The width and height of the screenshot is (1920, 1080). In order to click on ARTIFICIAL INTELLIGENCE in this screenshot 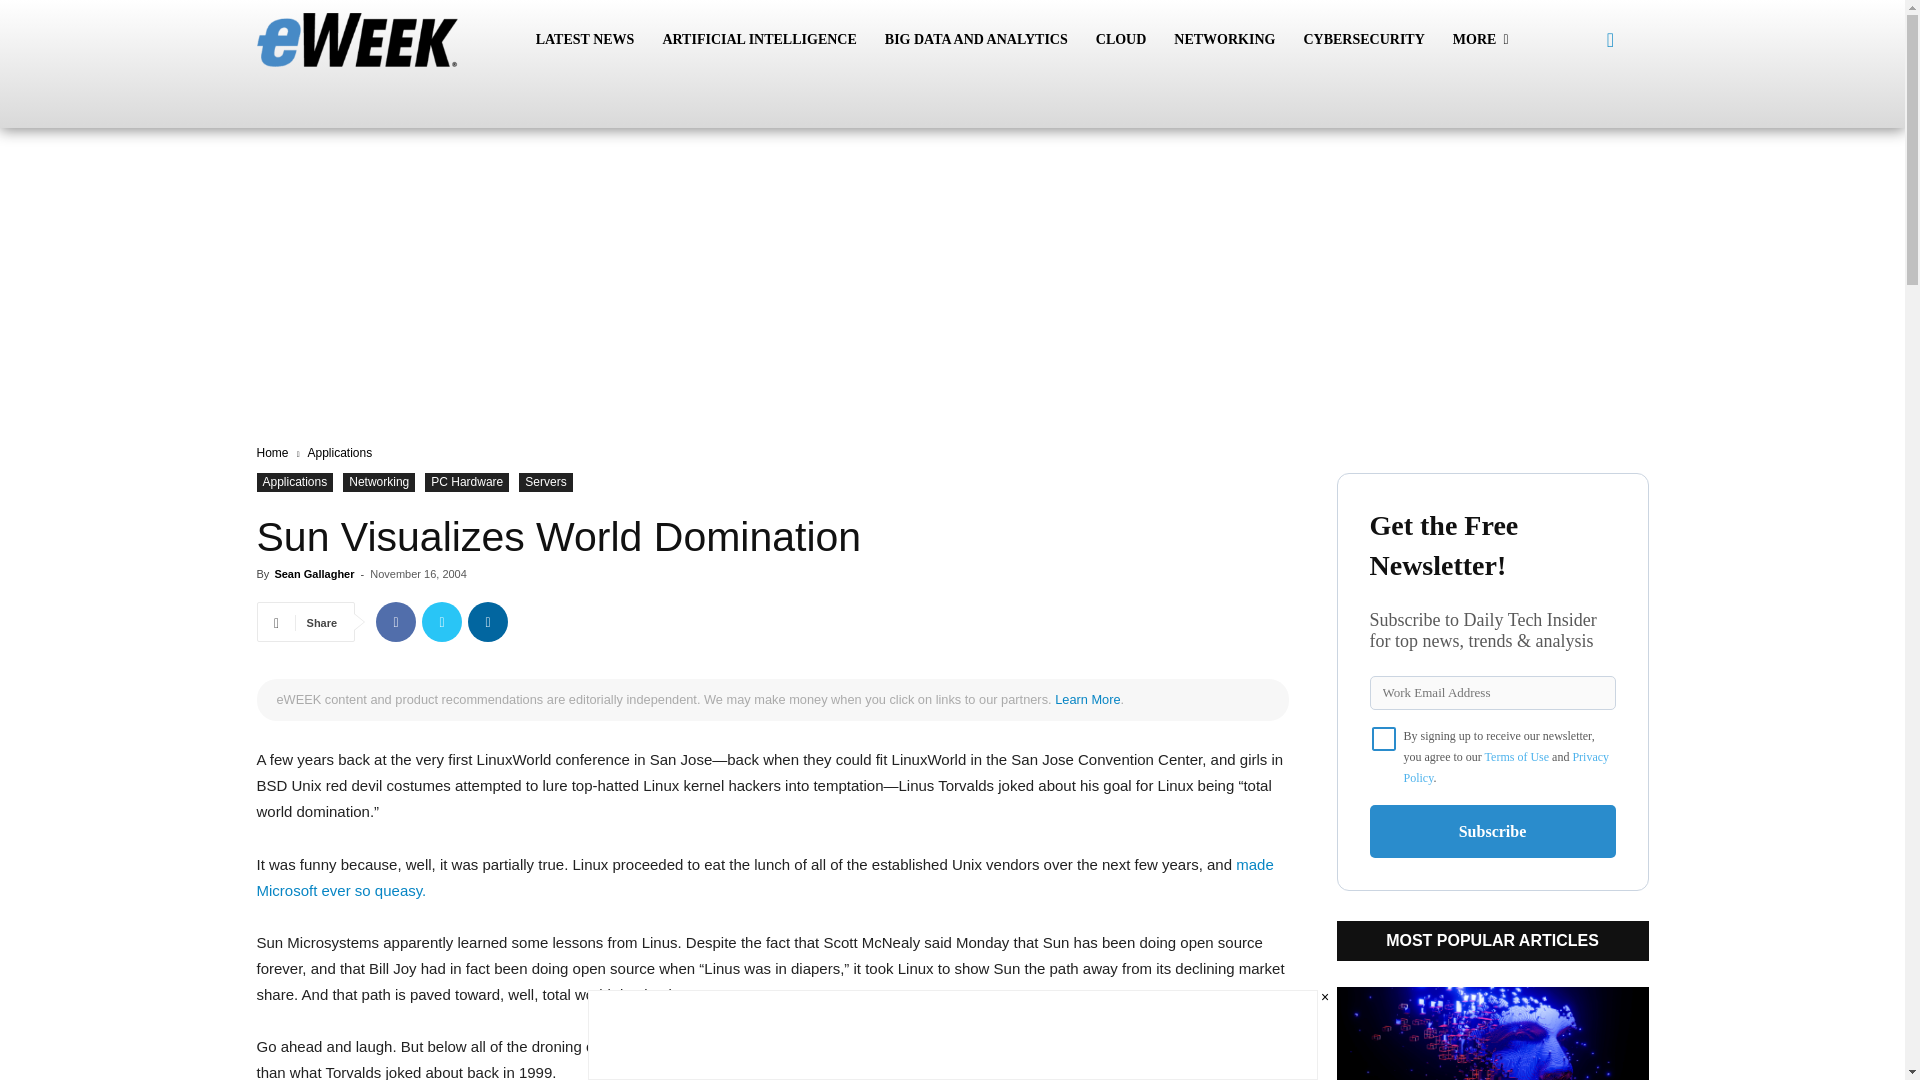, I will do `click(758, 40)`.